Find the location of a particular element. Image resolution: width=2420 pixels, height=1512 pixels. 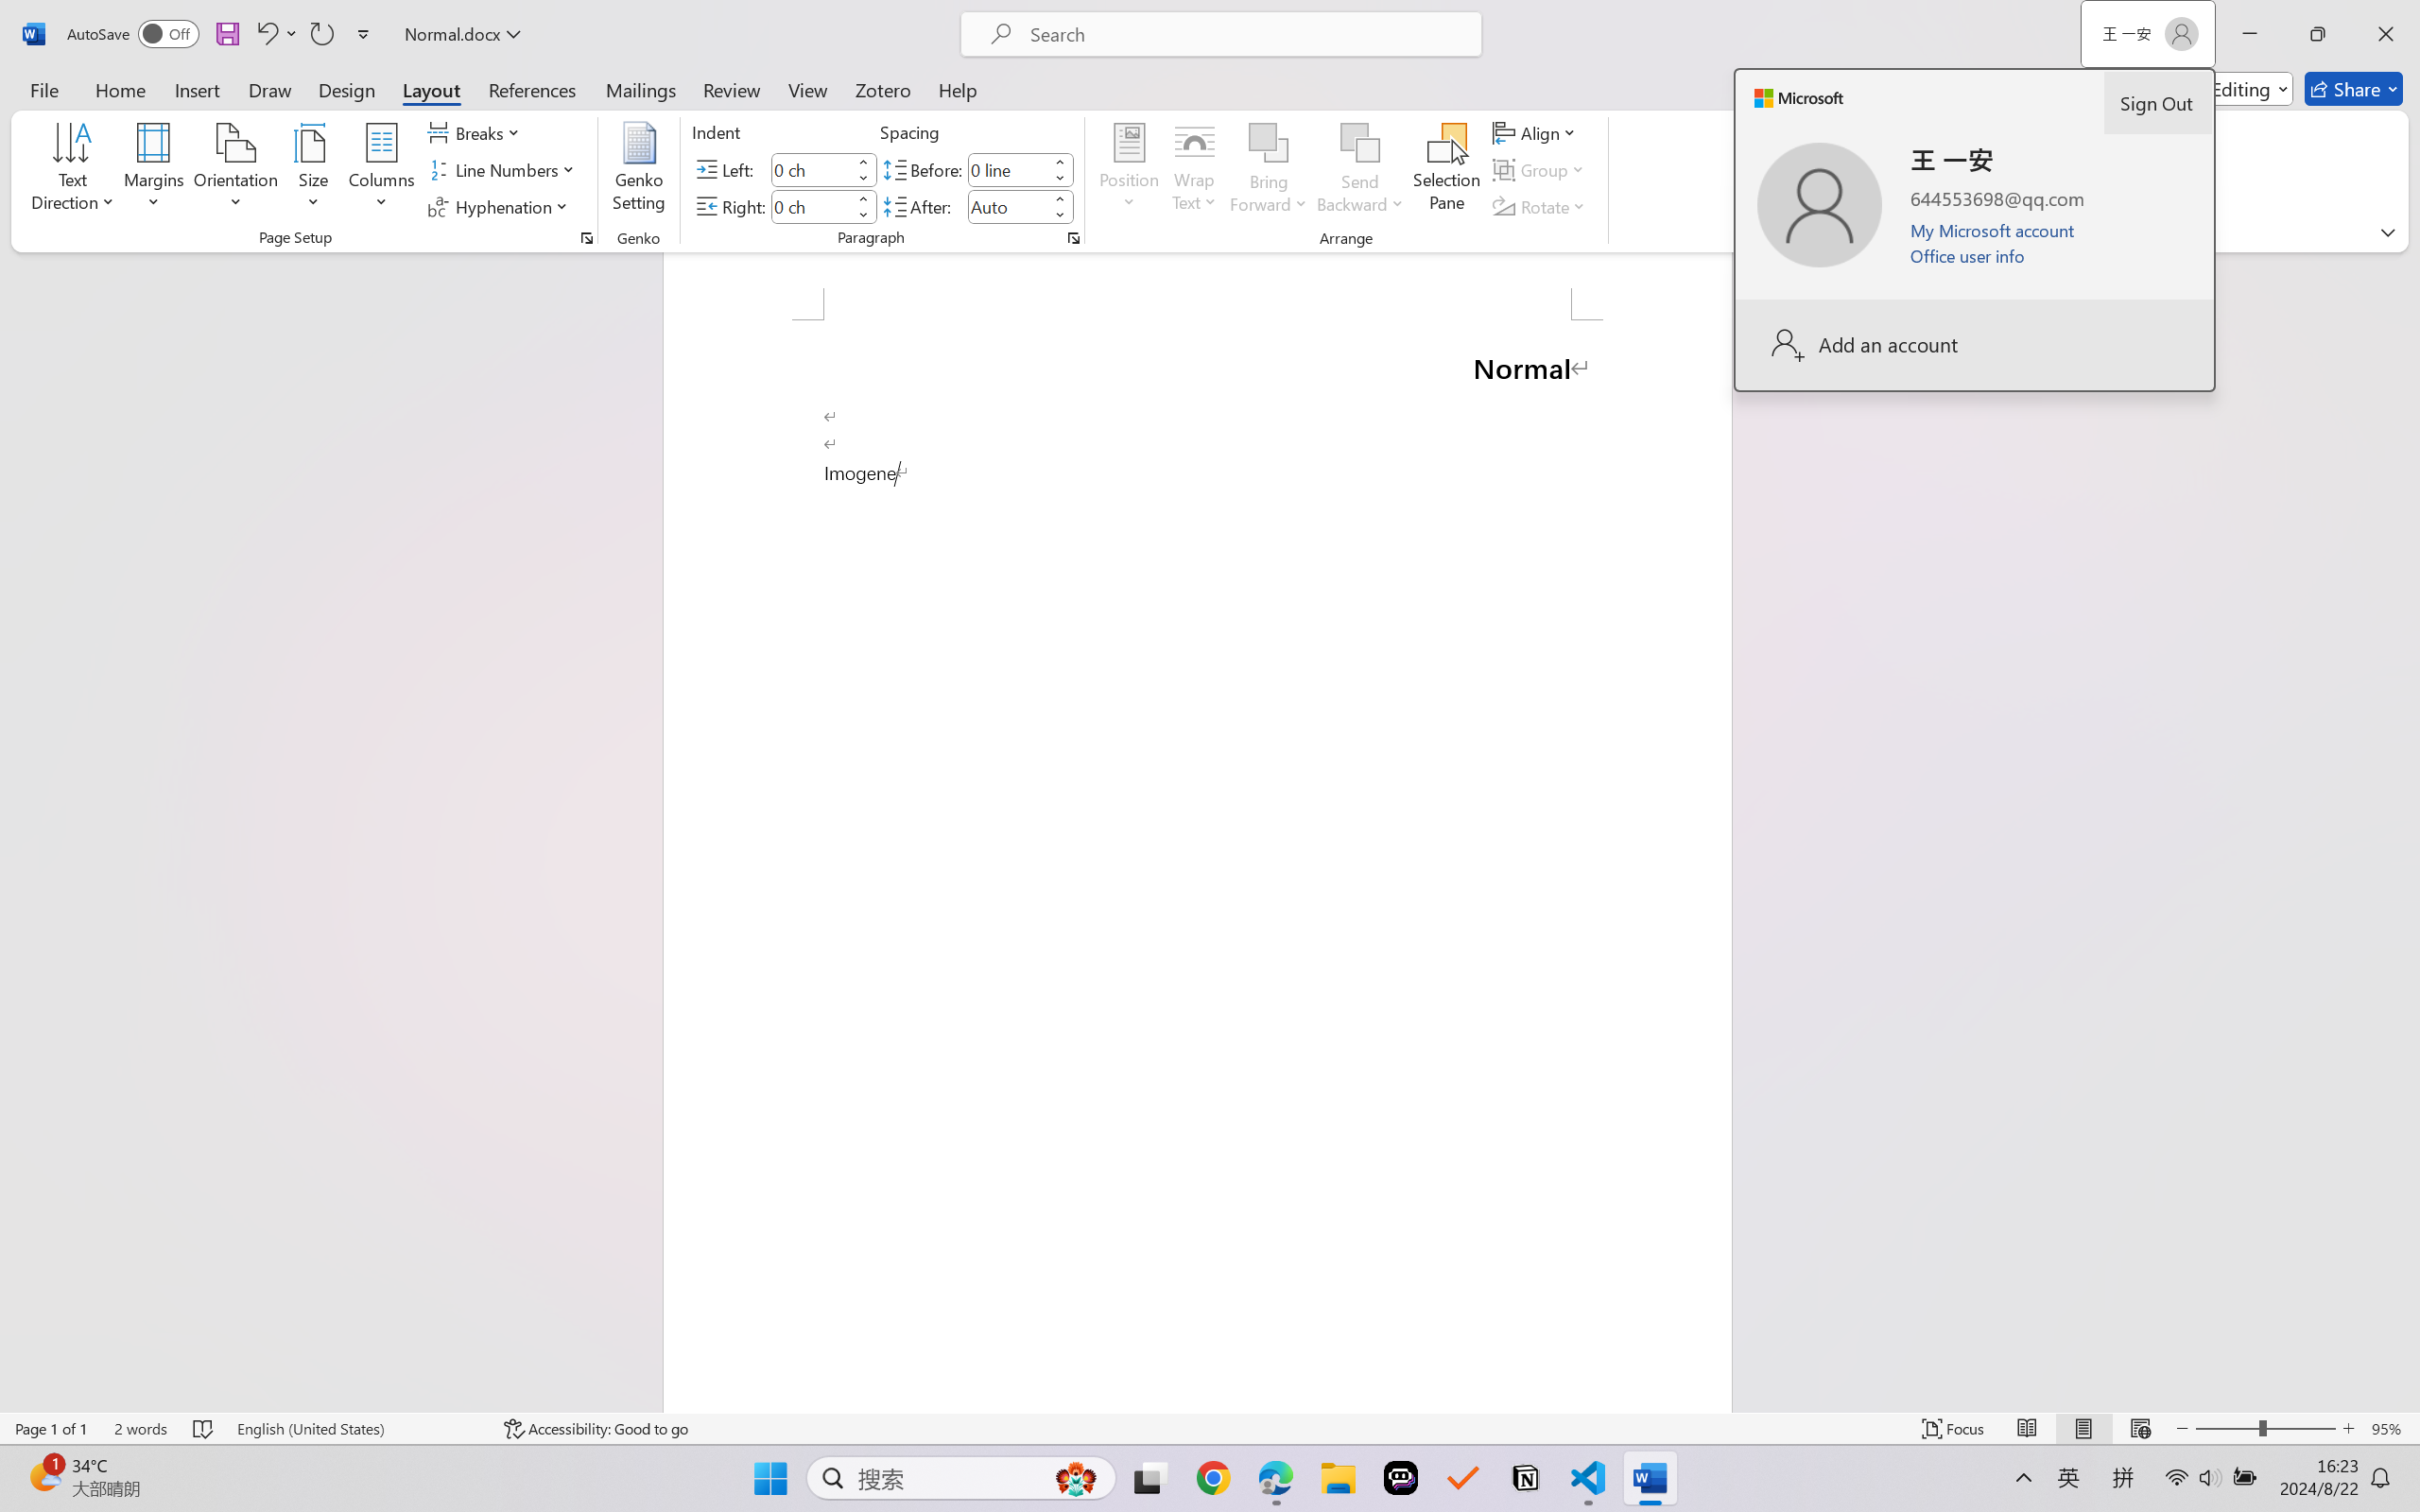

Spacing After is located at coordinates (1008, 206).